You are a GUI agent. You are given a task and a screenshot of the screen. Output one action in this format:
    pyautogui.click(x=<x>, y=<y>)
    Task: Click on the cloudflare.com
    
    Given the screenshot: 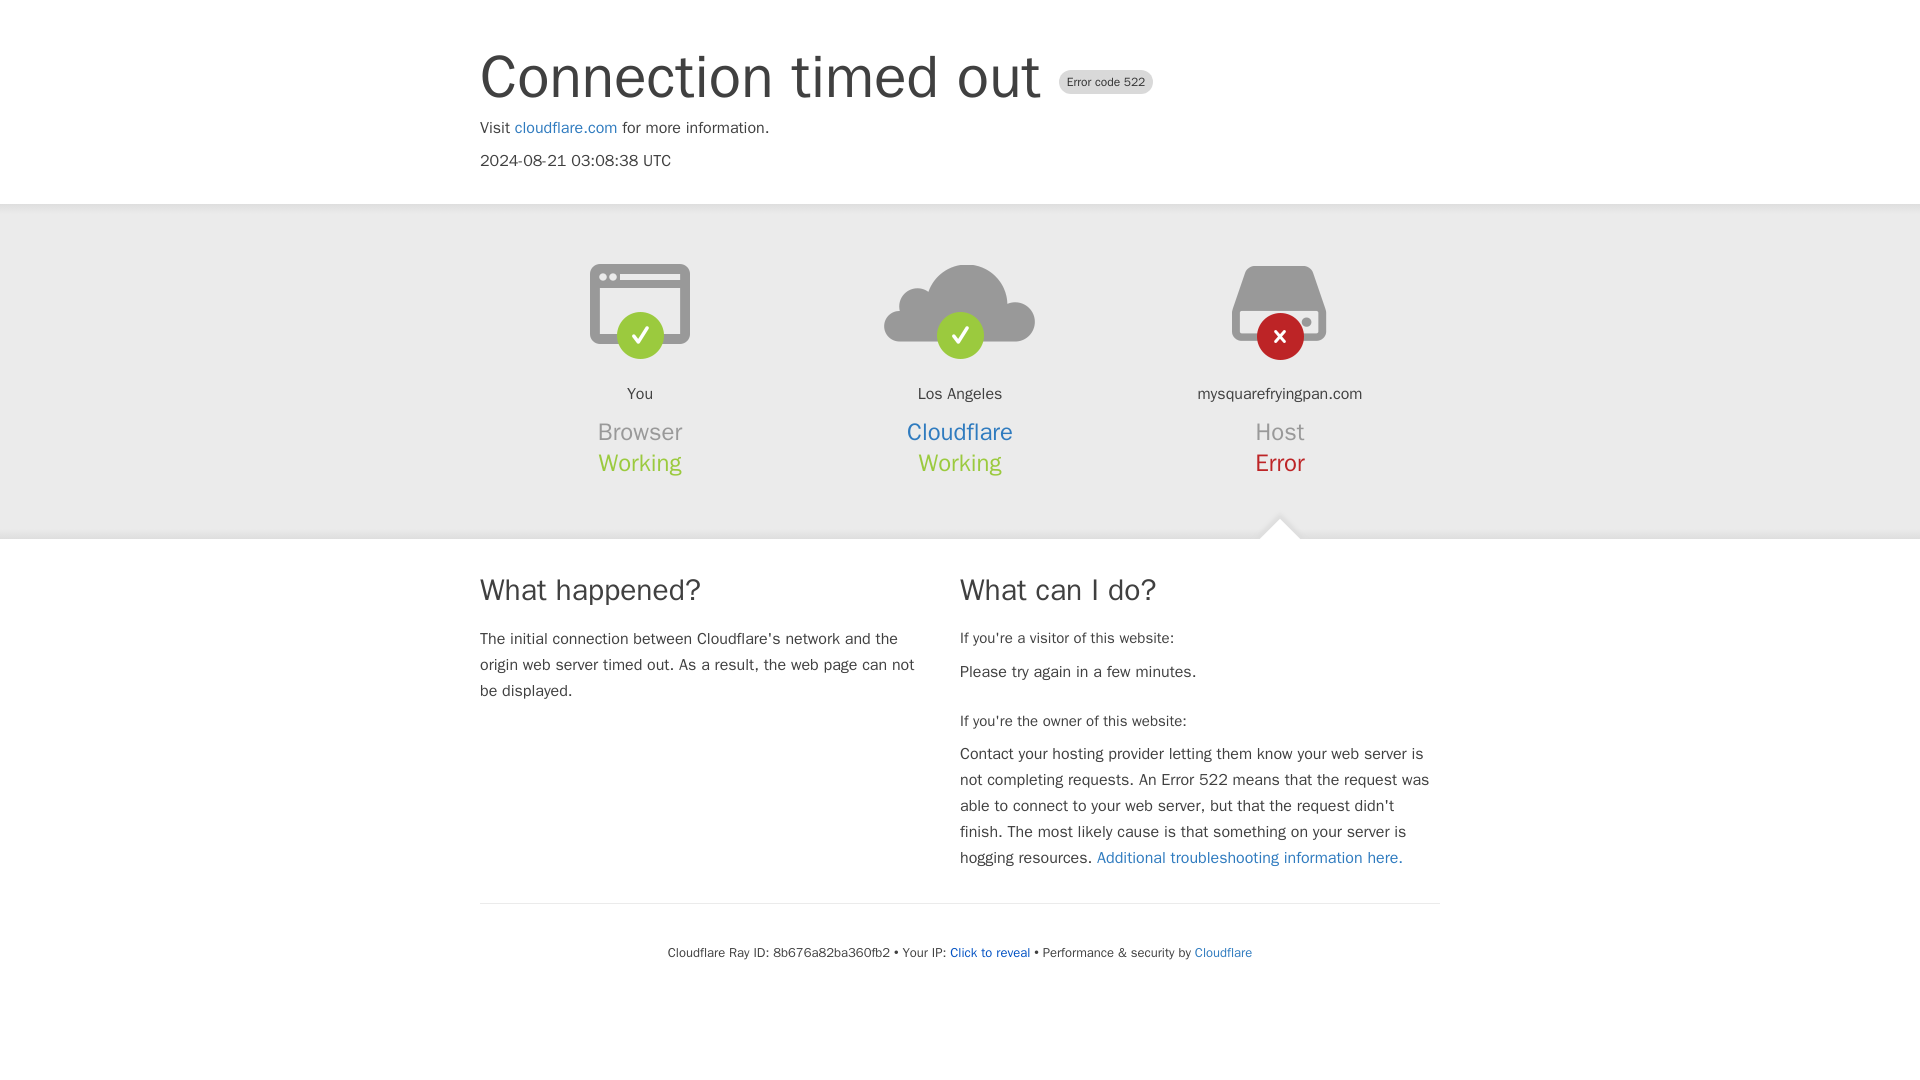 What is the action you would take?
    pyautogui.click(x=566, y=128)
    